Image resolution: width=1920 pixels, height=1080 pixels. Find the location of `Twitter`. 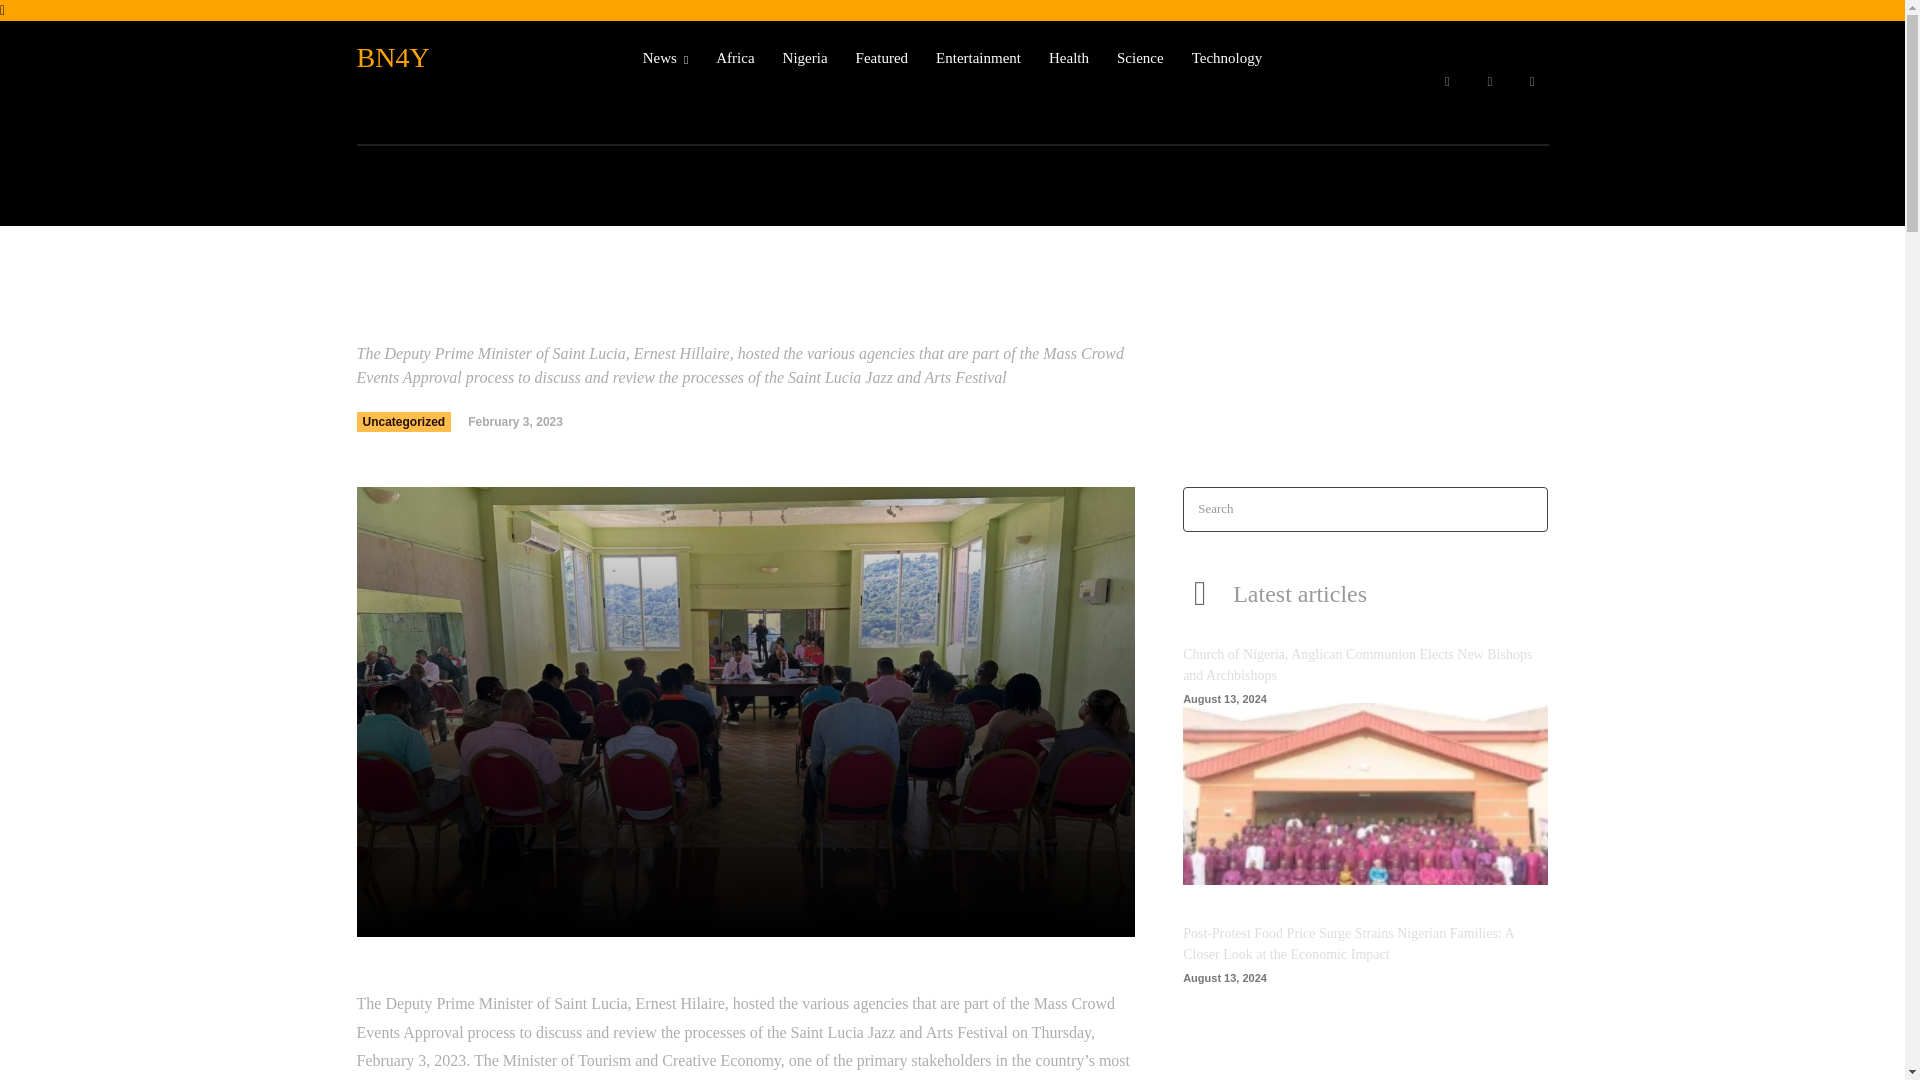

Twitter is located at coordinates (1532, 82).